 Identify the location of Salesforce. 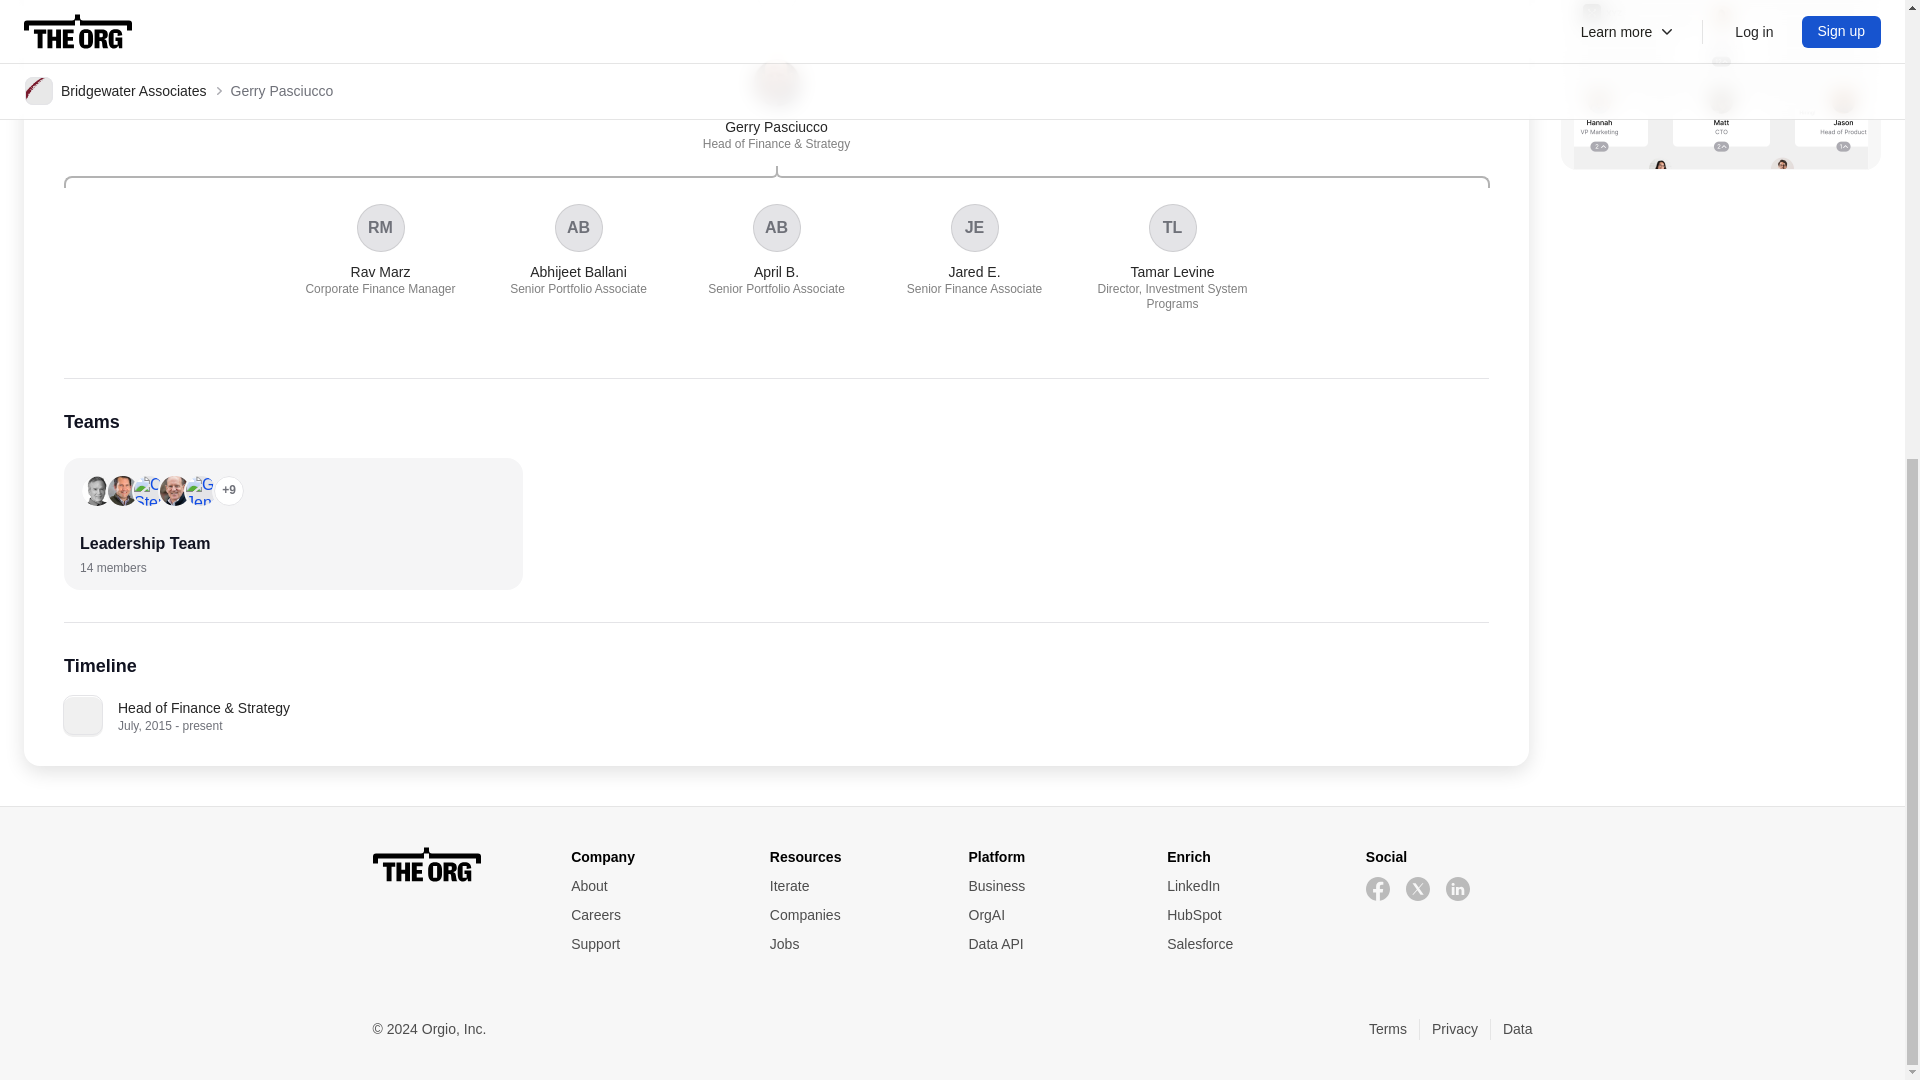
(1172, 258).